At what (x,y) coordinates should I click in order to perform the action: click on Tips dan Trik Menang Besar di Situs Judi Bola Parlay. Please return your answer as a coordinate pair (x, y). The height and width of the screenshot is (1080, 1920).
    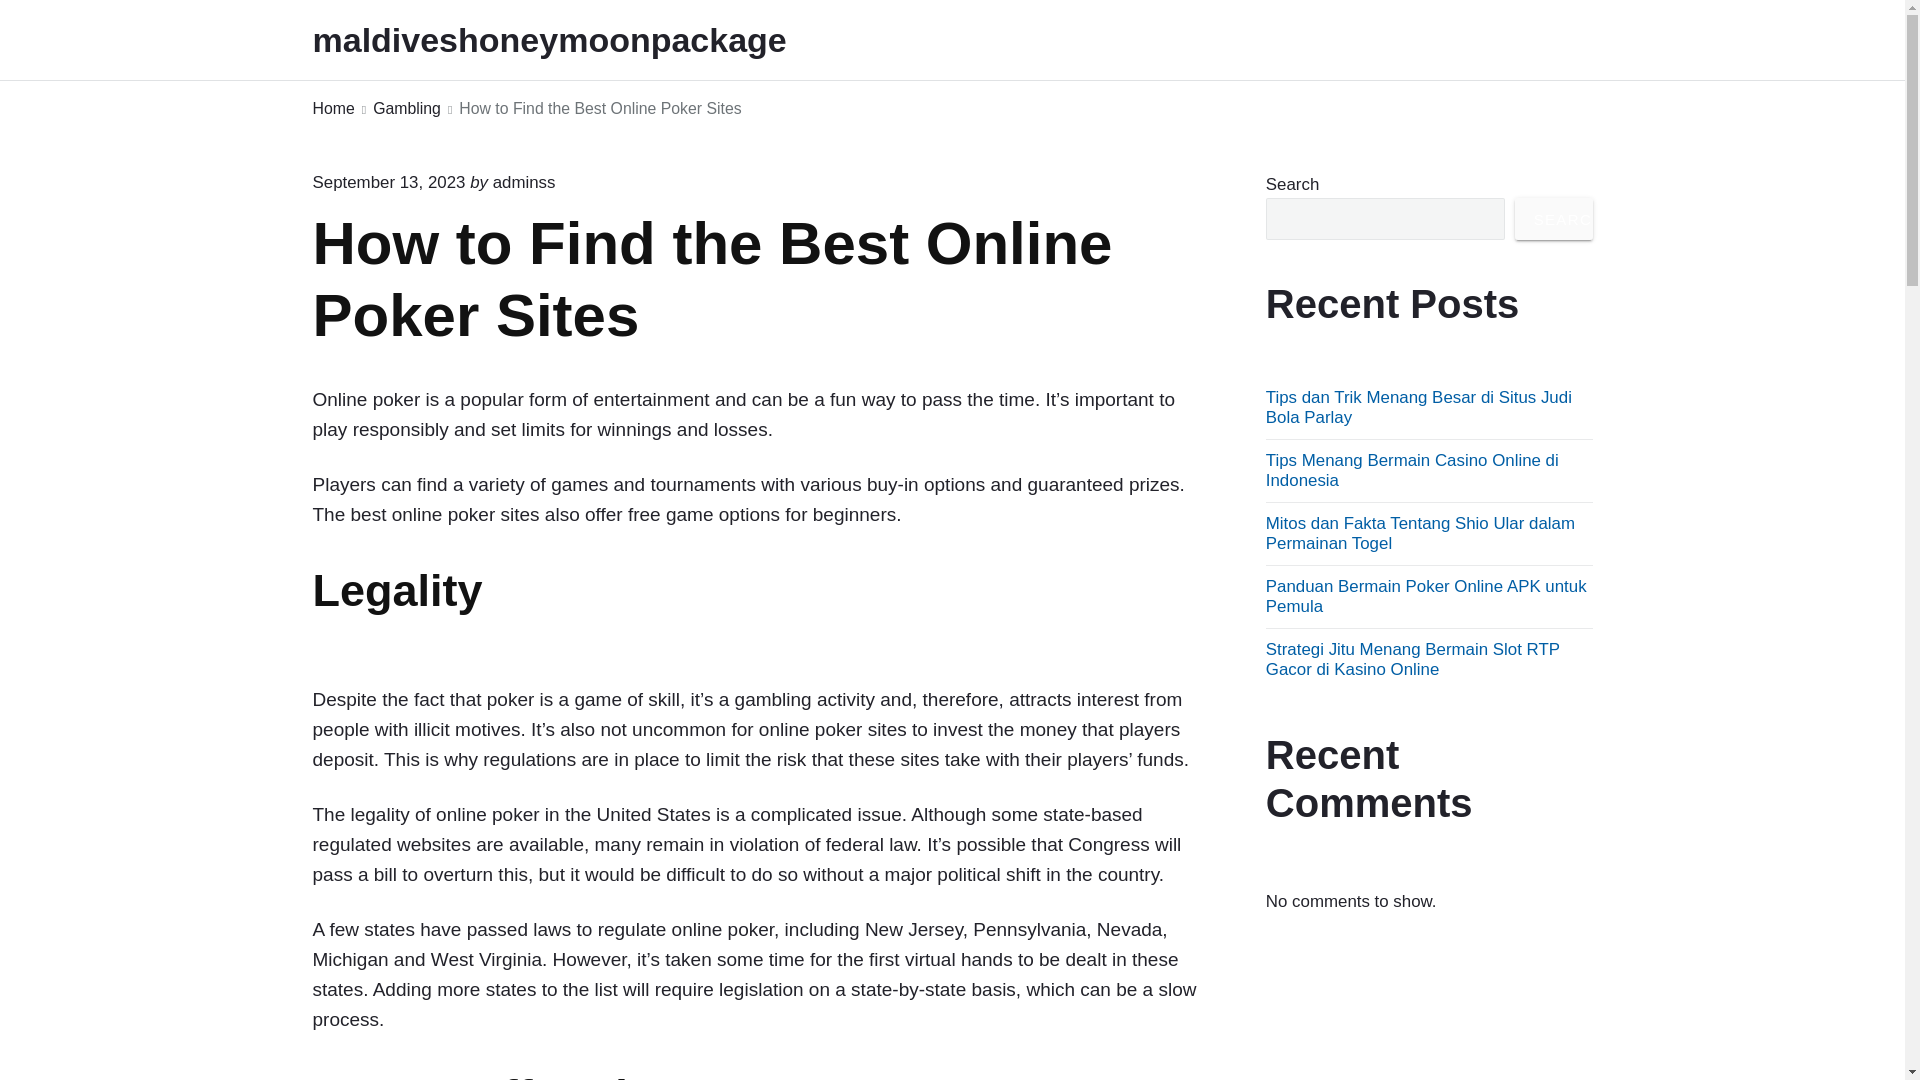
    Looking at the image, I should click on (1418, 406).